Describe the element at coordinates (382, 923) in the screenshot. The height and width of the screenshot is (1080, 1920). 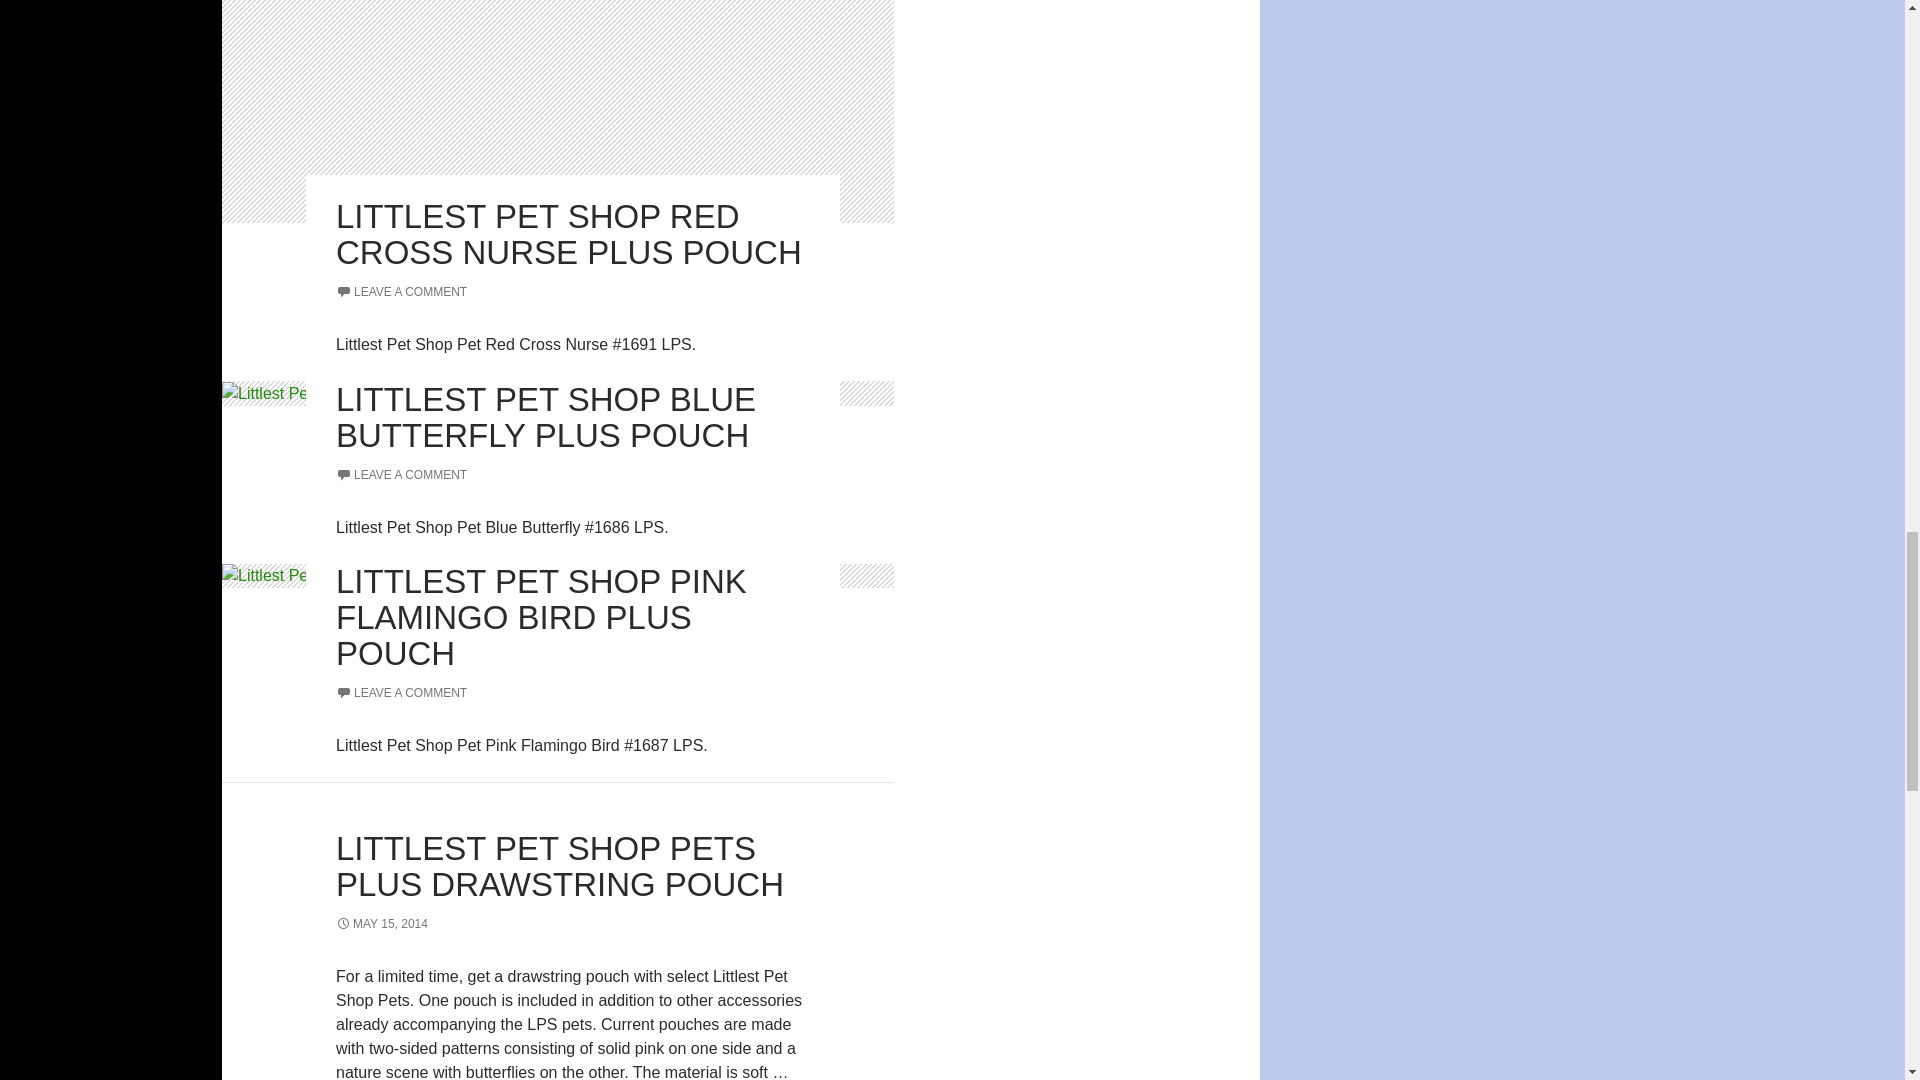
I see `MAY 15, 2014` at that location.